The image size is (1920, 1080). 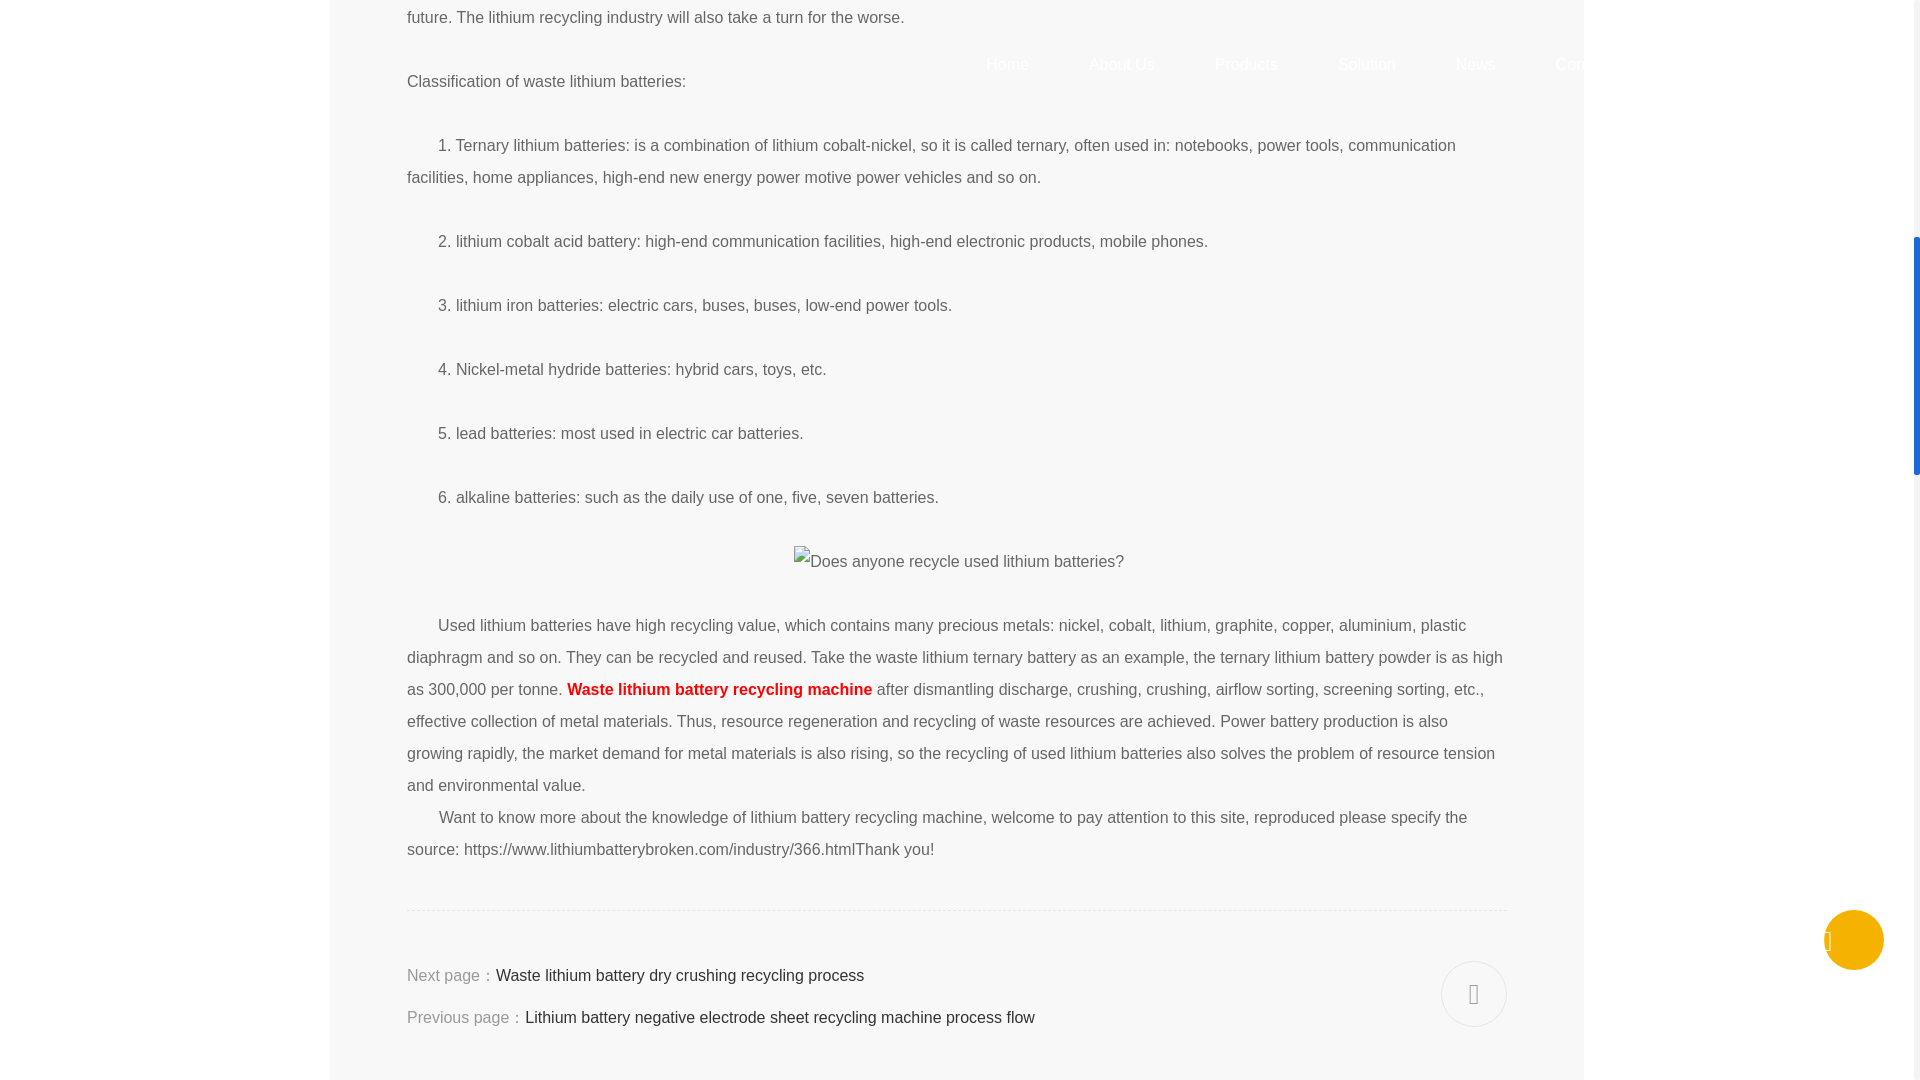 What do you see at coordinates (680, 974) in the screenshot?
I see `Waste lithium battery dry crushing recycling process` at bounding box center [680, 974].